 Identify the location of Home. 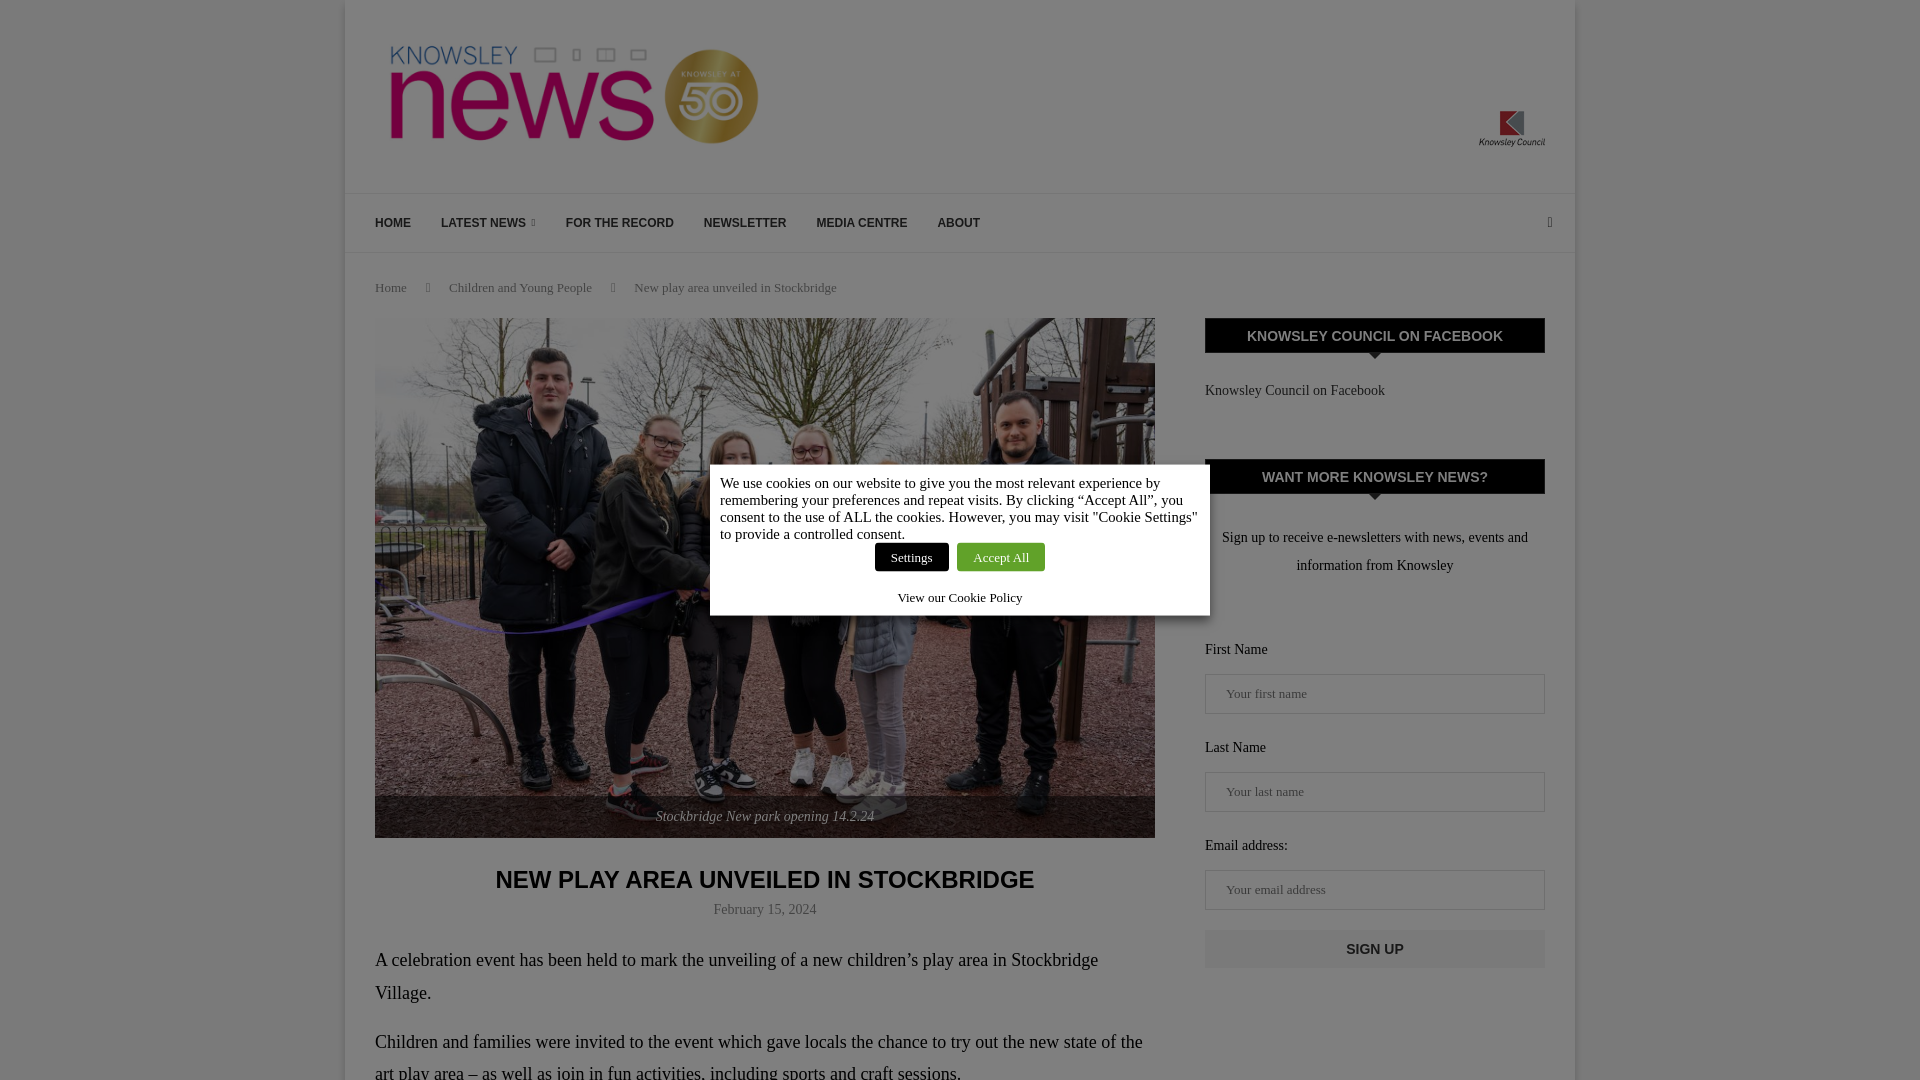
(390, 286).